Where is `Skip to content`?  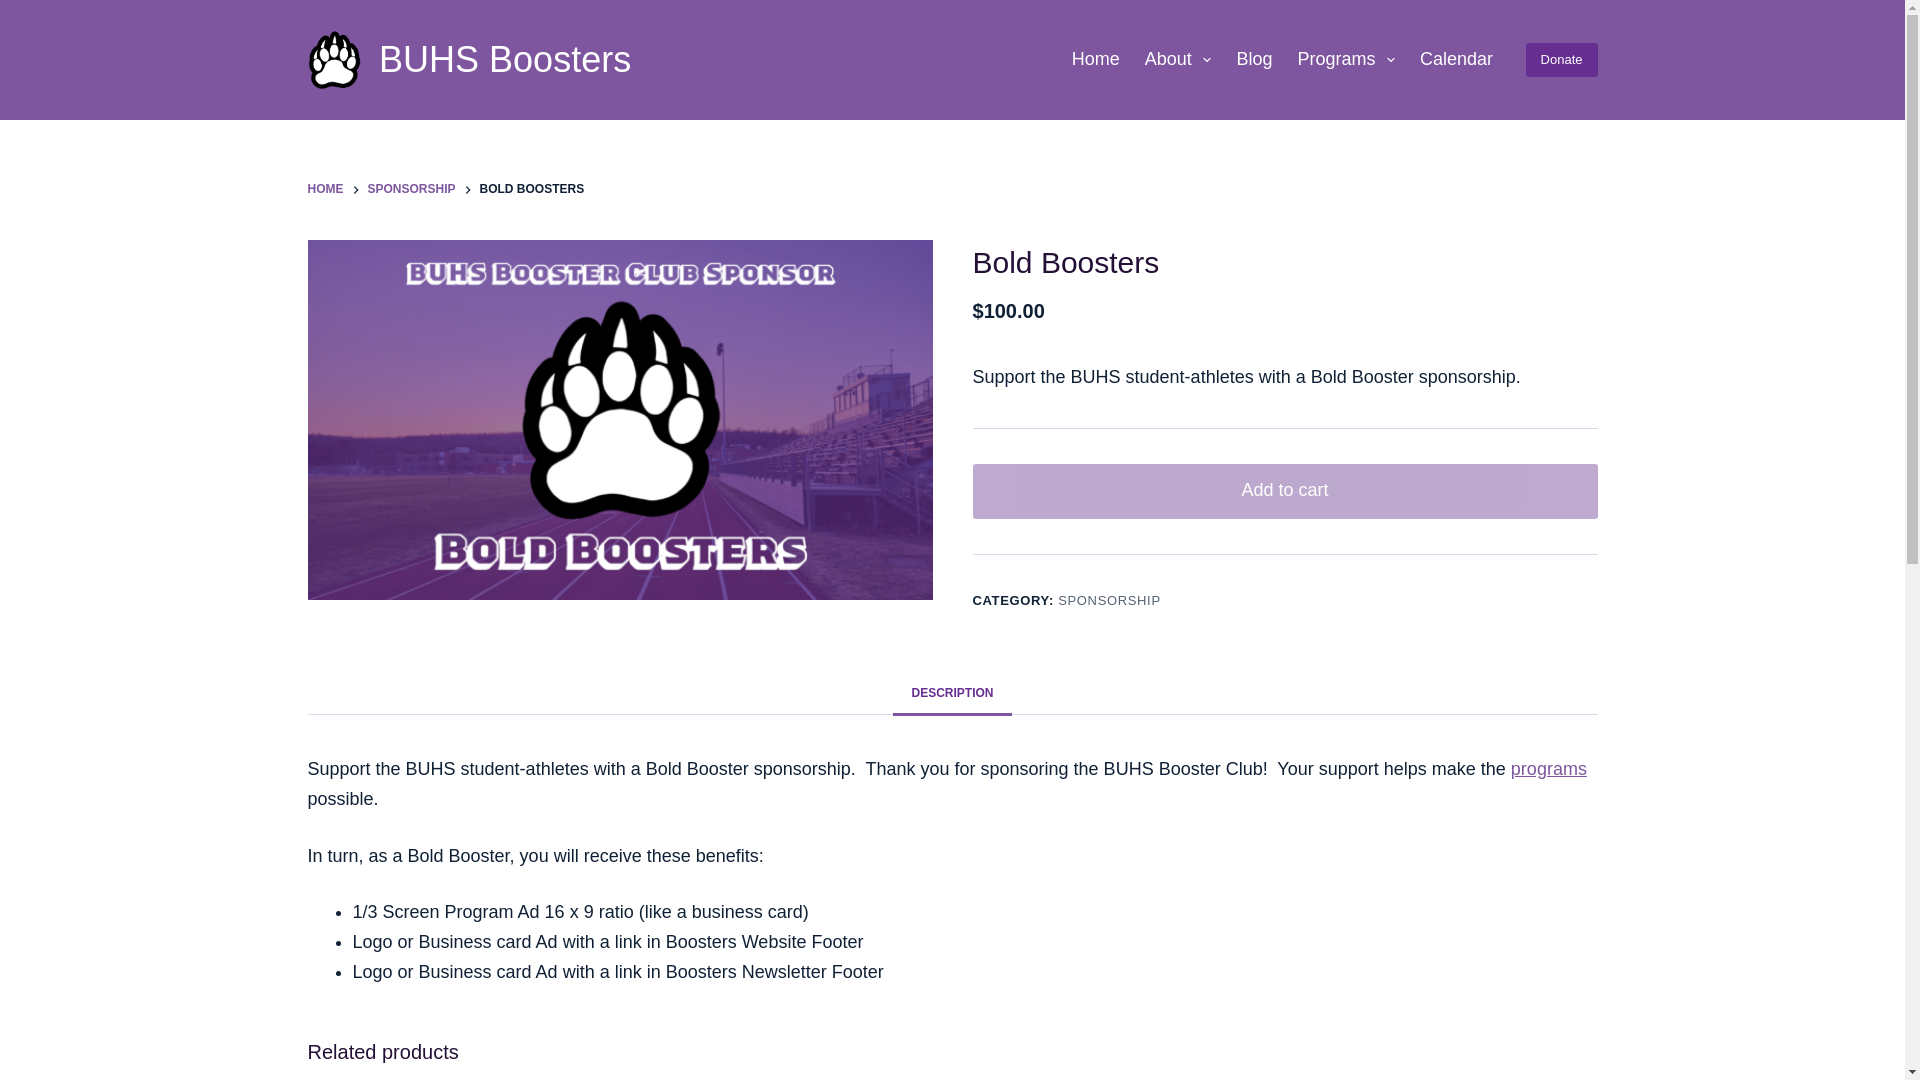 Skip to content is located at coordinates (20, 10).